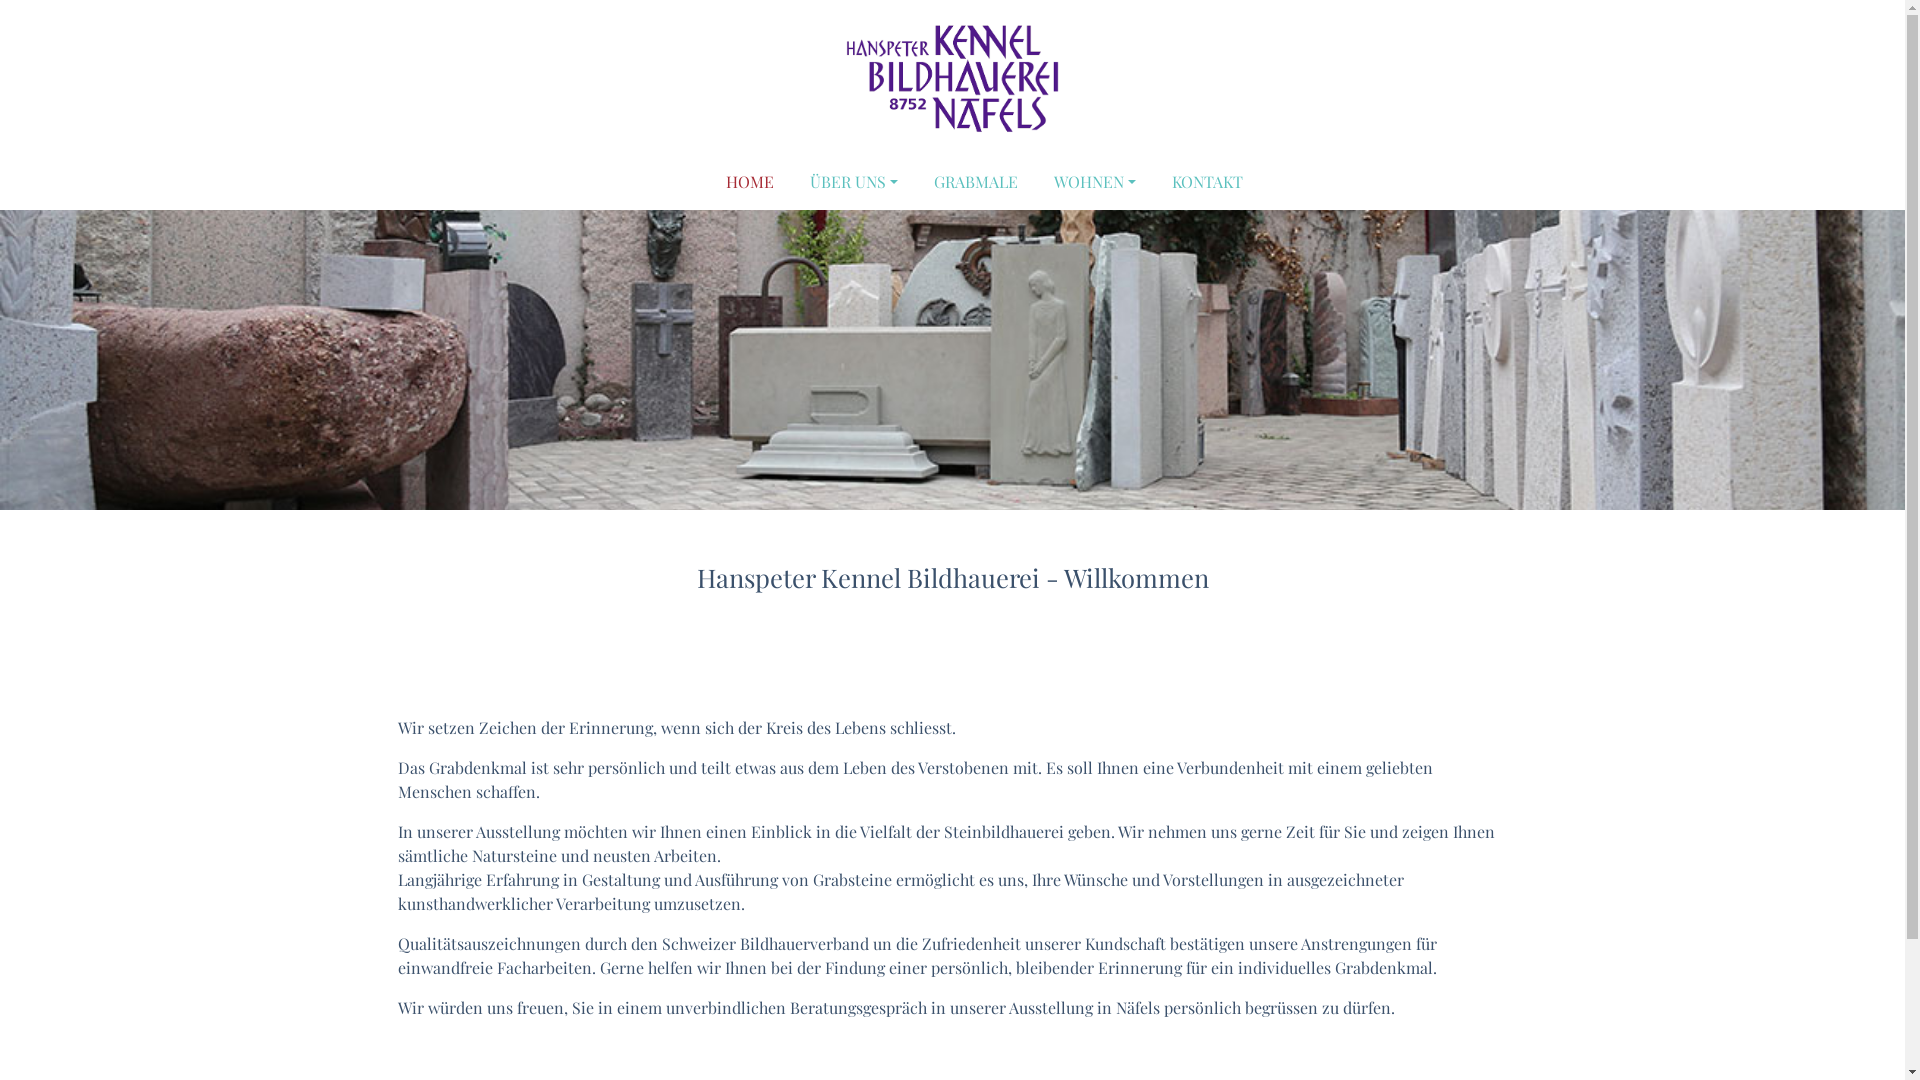 The height and width of the screenshot is (1080, 1920). Describe the element at coordinates (976, 182) in the screenshot. I see `GRABMALE` at that location.